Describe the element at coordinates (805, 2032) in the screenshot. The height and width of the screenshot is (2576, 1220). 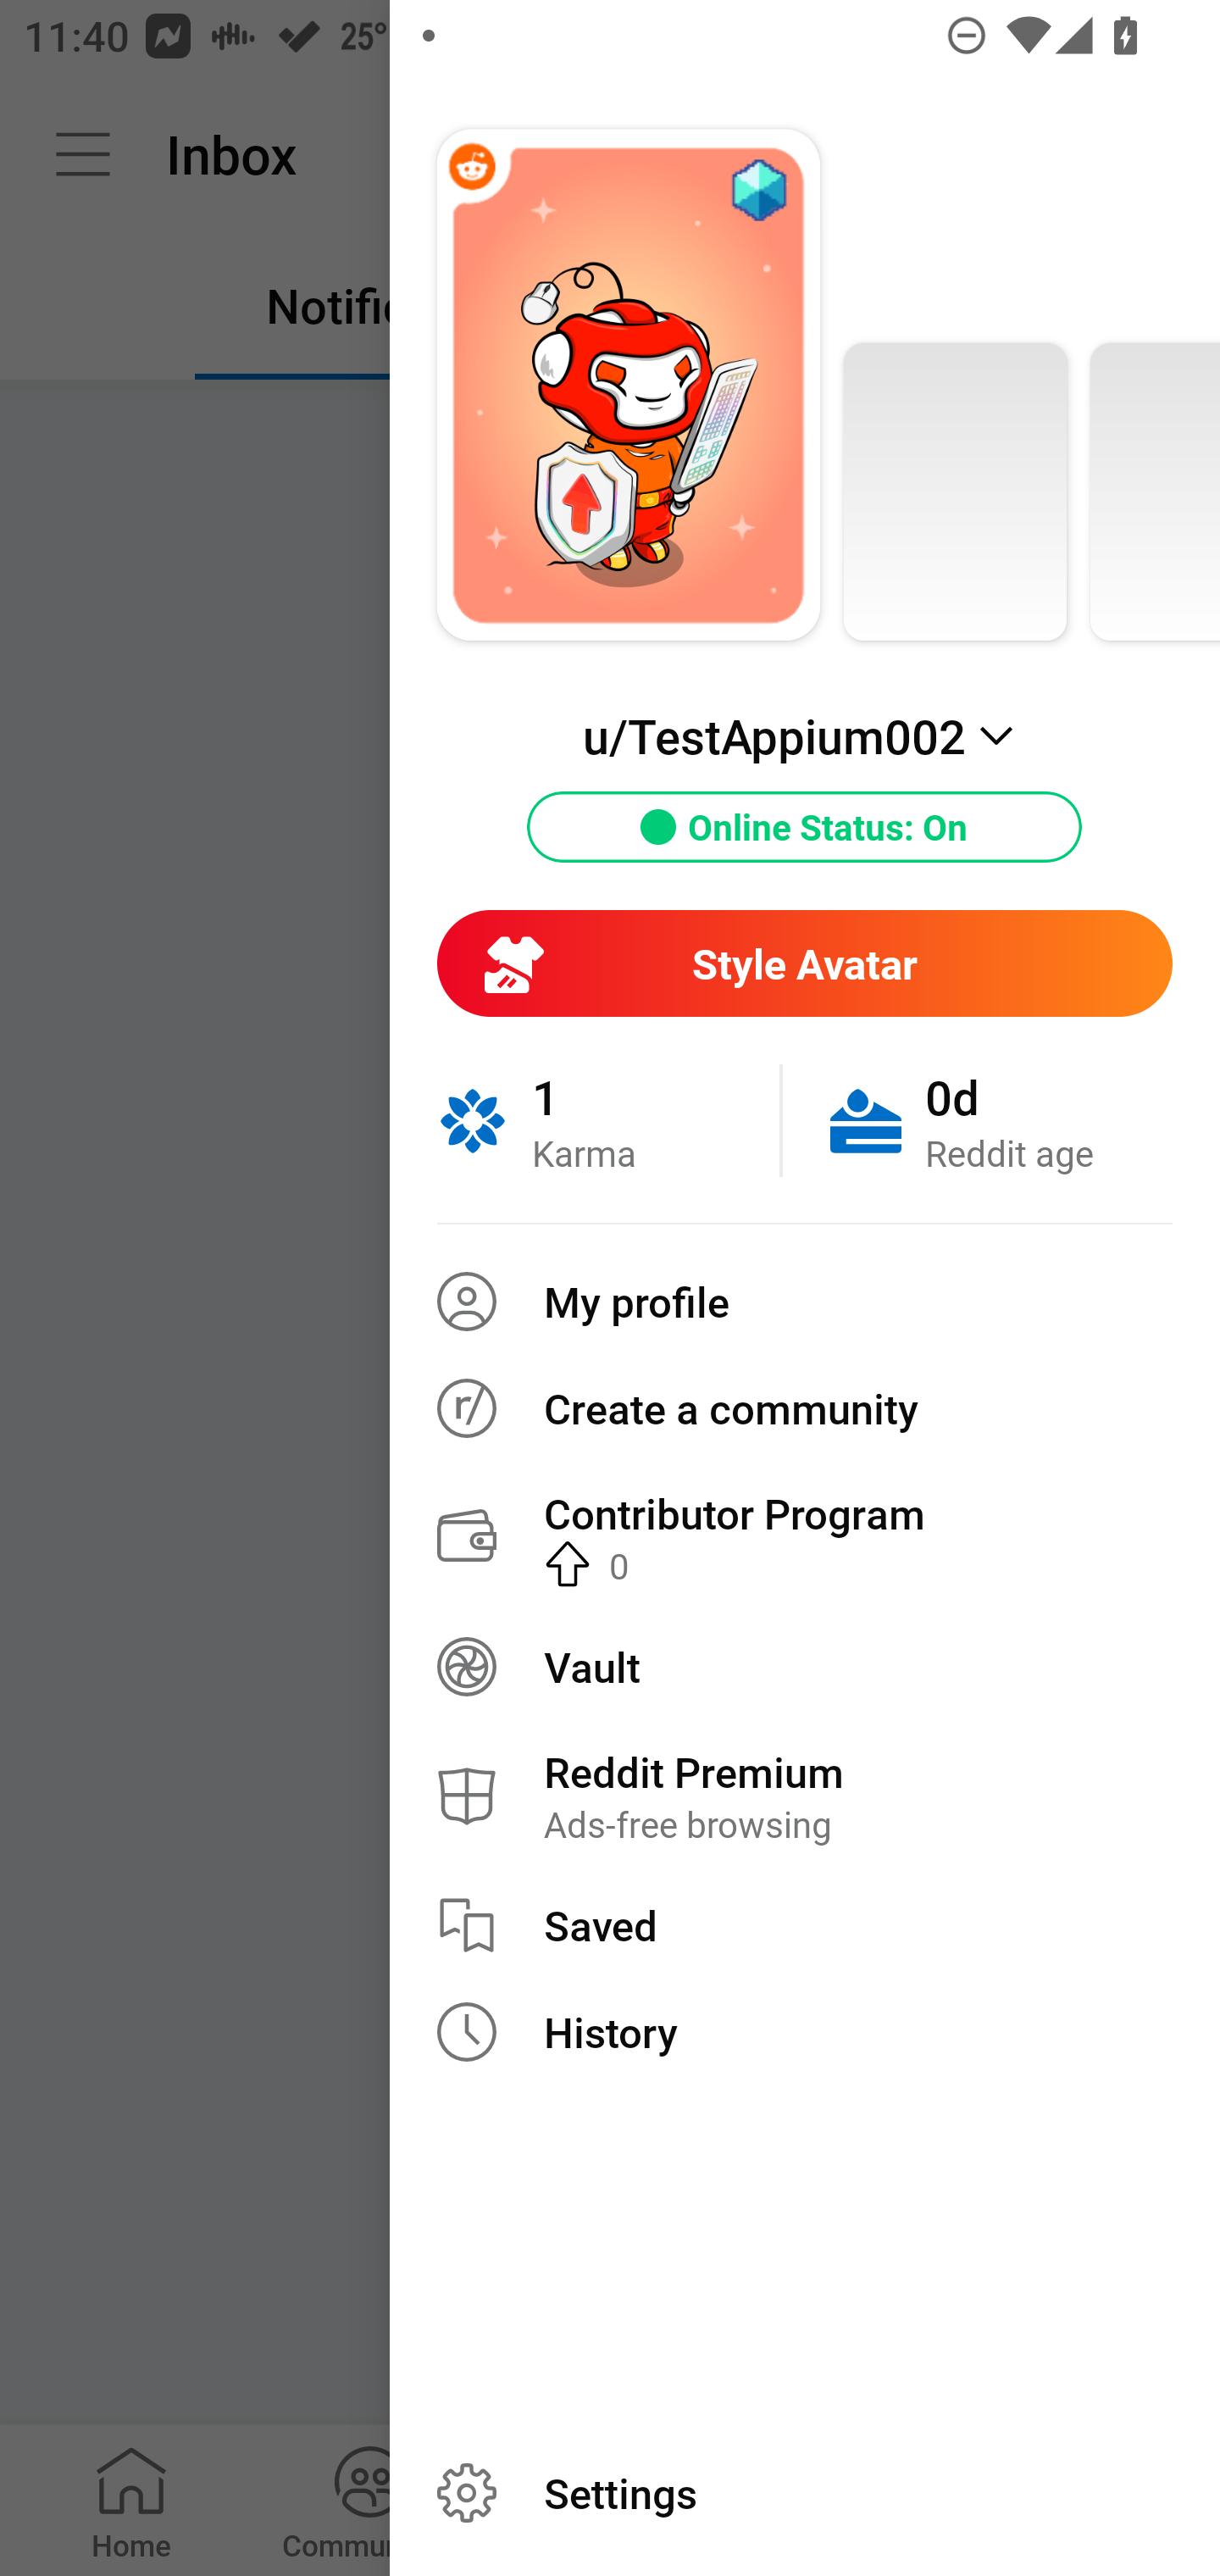
I see `History` at that location.